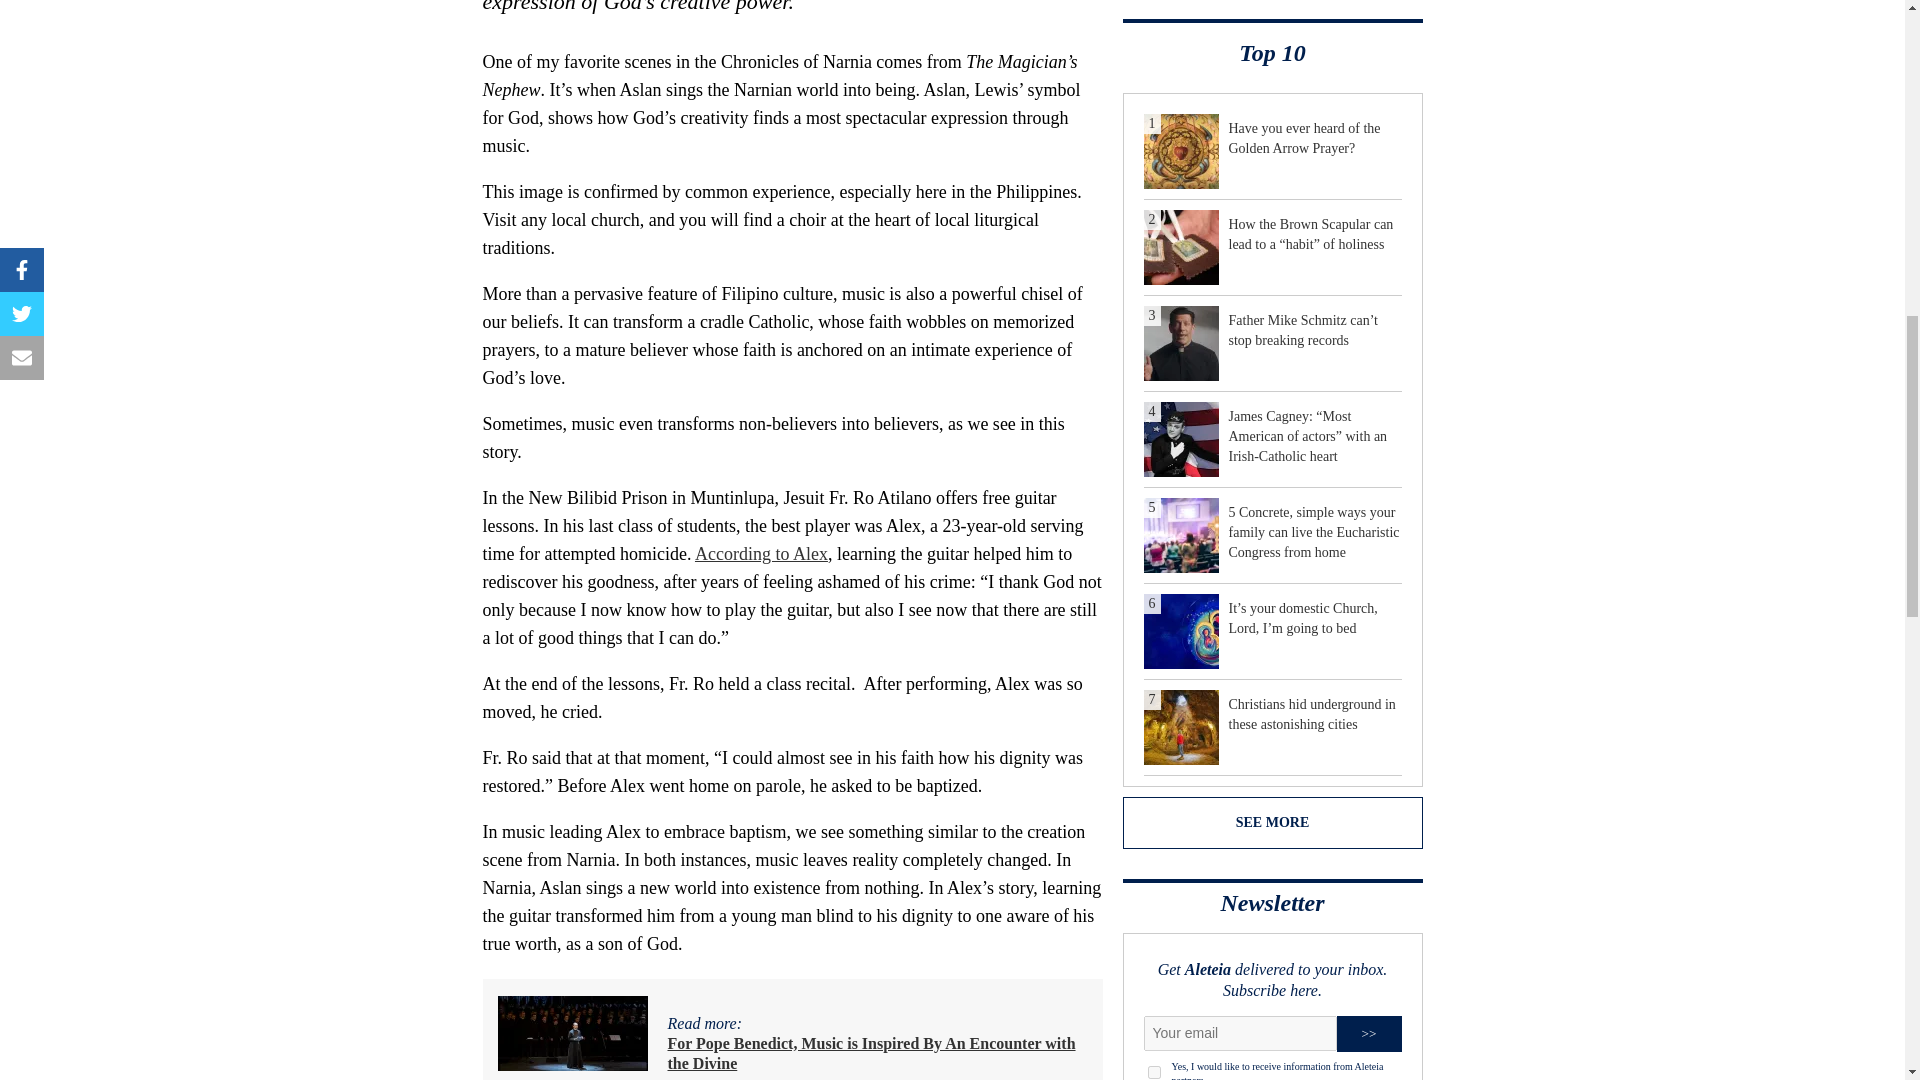 Image resolution: width=1920 pixels, height=1080 pixels. What do you see at coordinates (1154, 1072) in the screenshot?
I see `1` at bounding box center [1154, 1072].